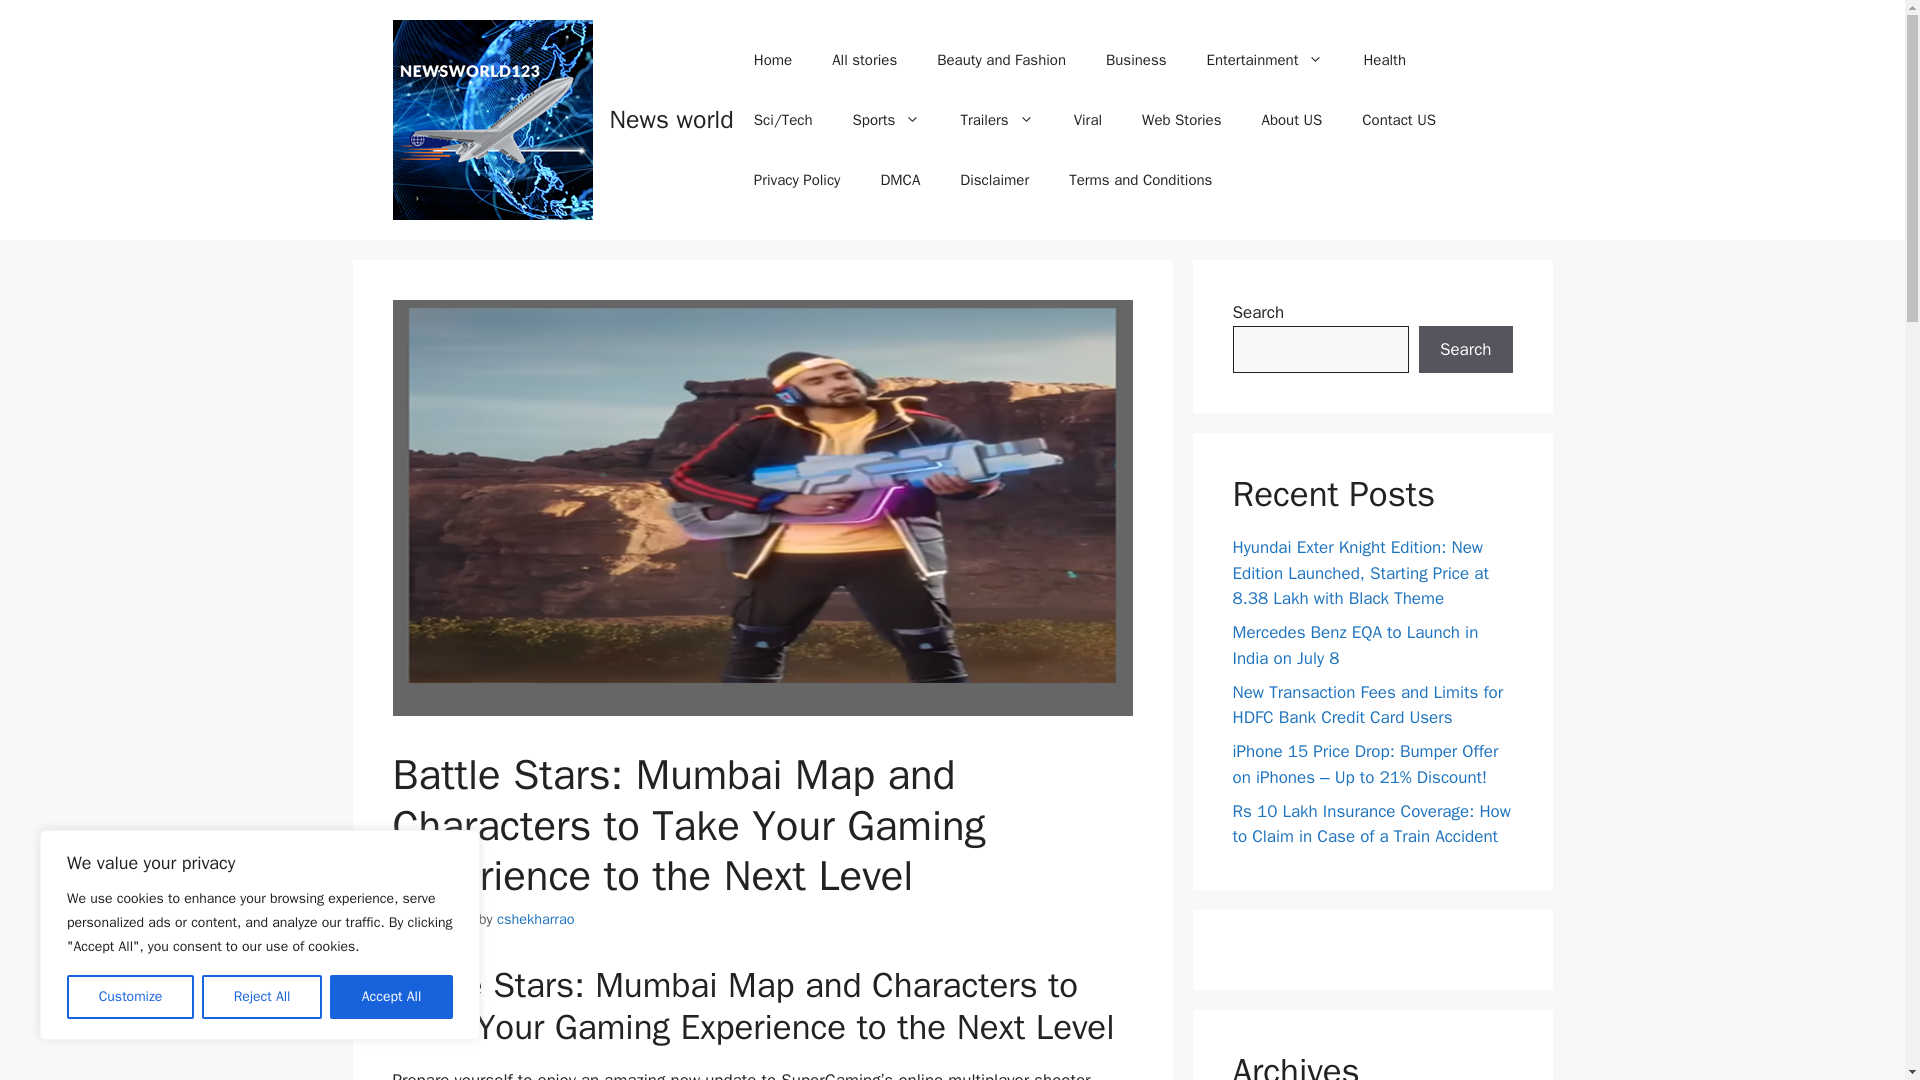  Describe the element at coordinates (1140, 180) in the screenshot. I see `Terms and Conditions` at that location.